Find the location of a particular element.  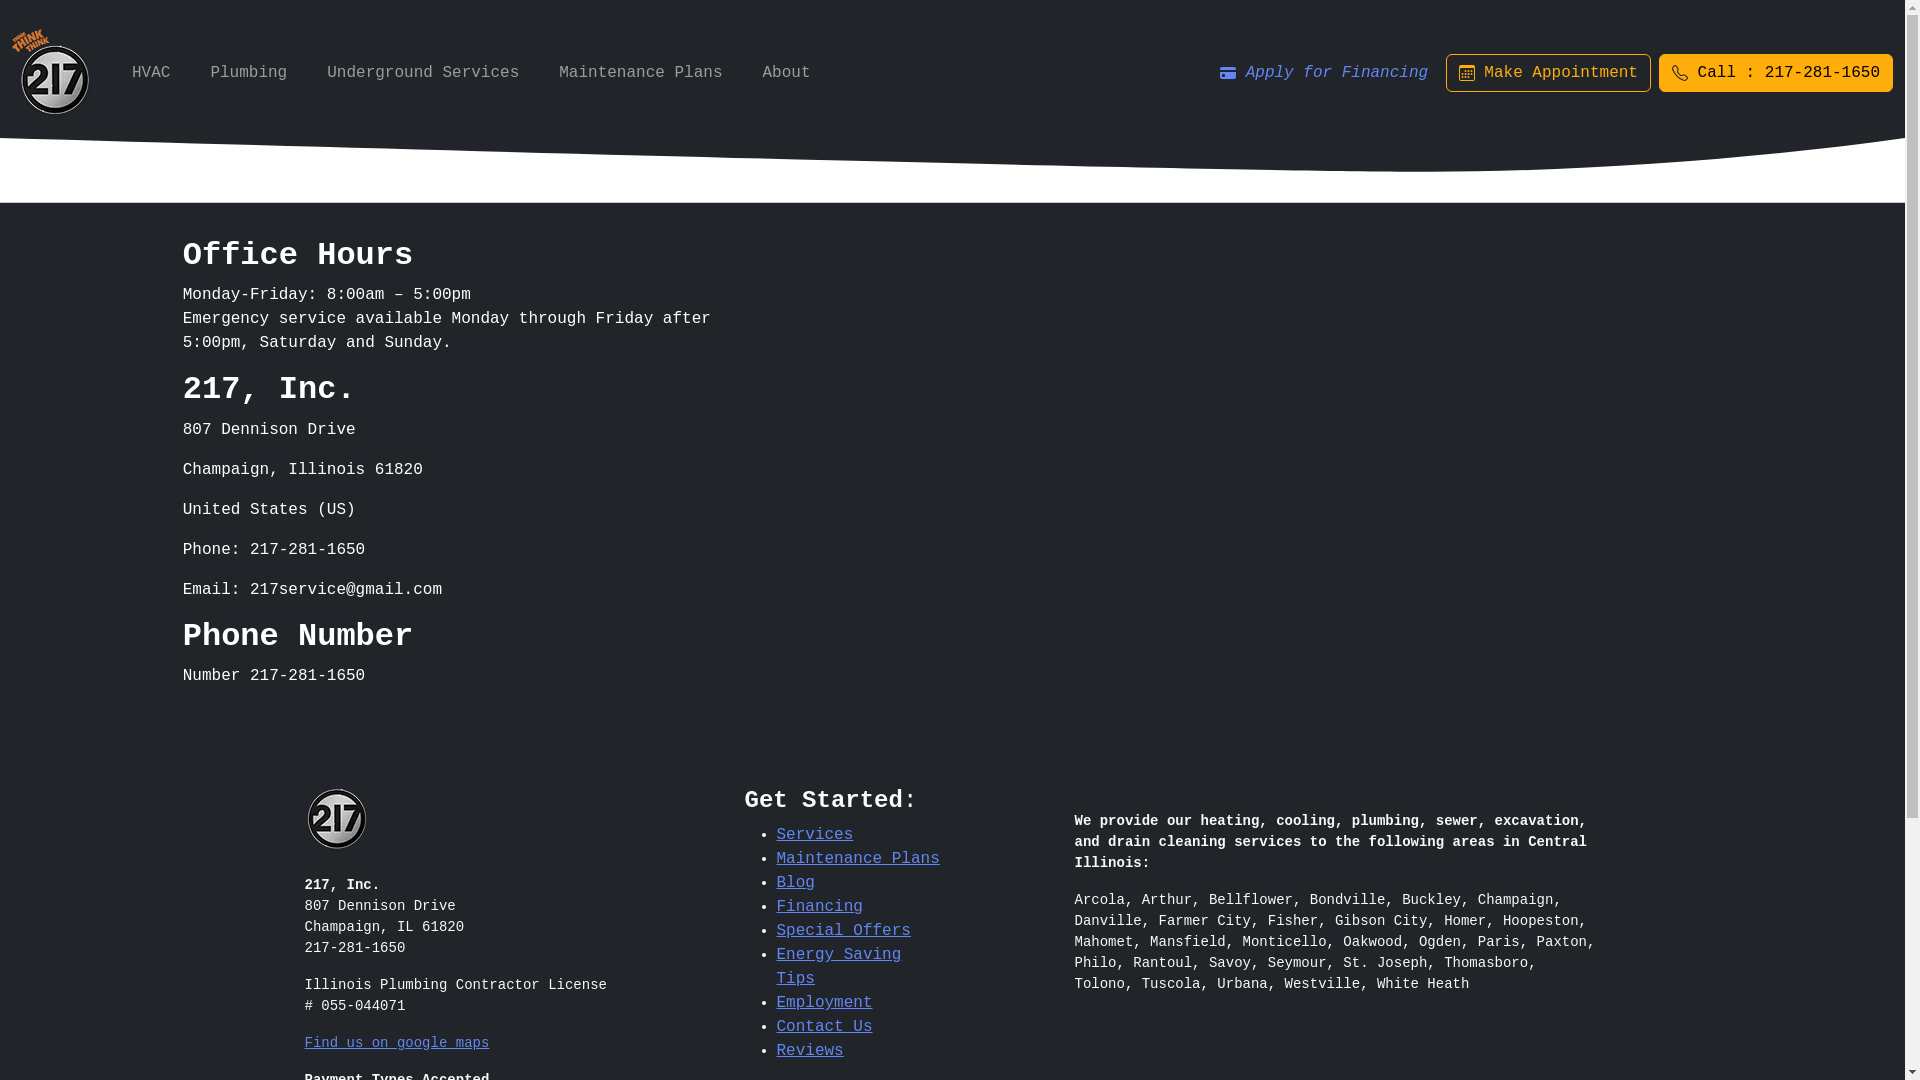

Services is located at coordinates (814, 835).